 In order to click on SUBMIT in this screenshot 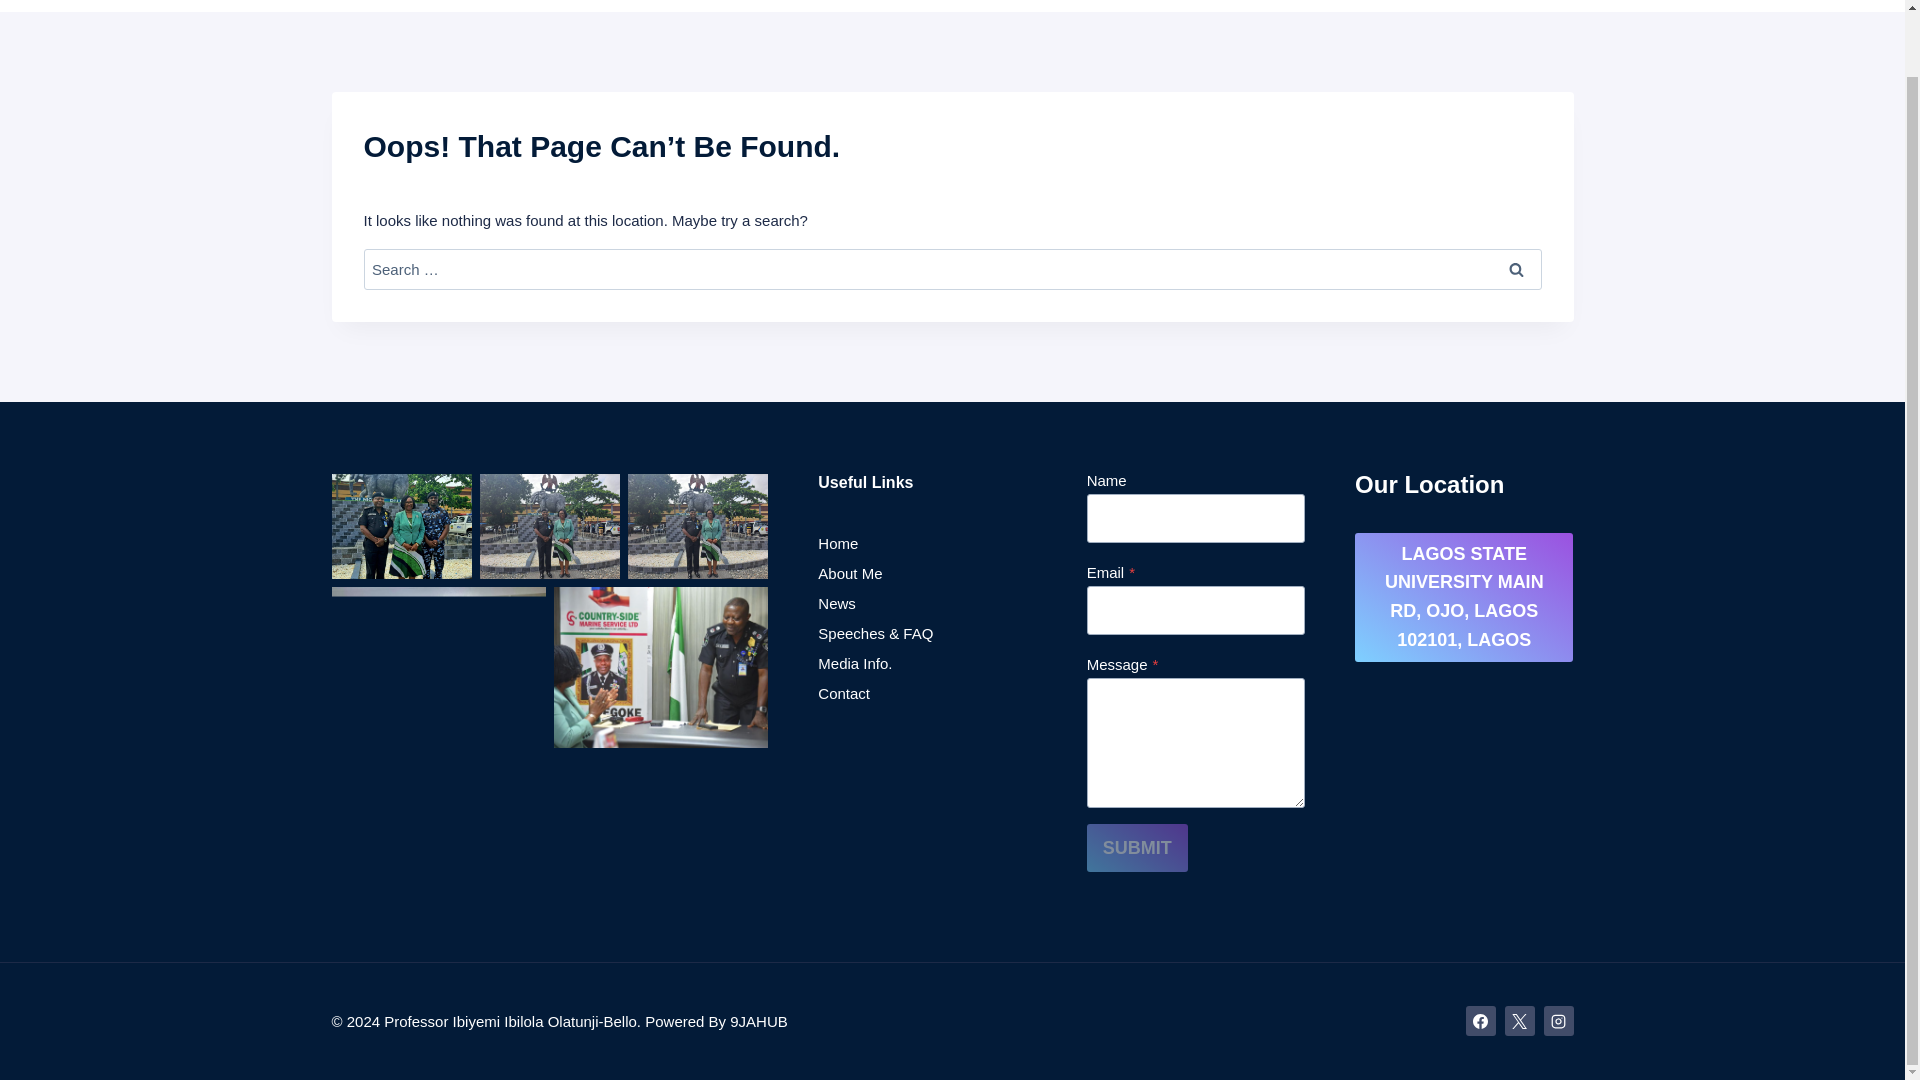, I will do `click(1137, 848)`.